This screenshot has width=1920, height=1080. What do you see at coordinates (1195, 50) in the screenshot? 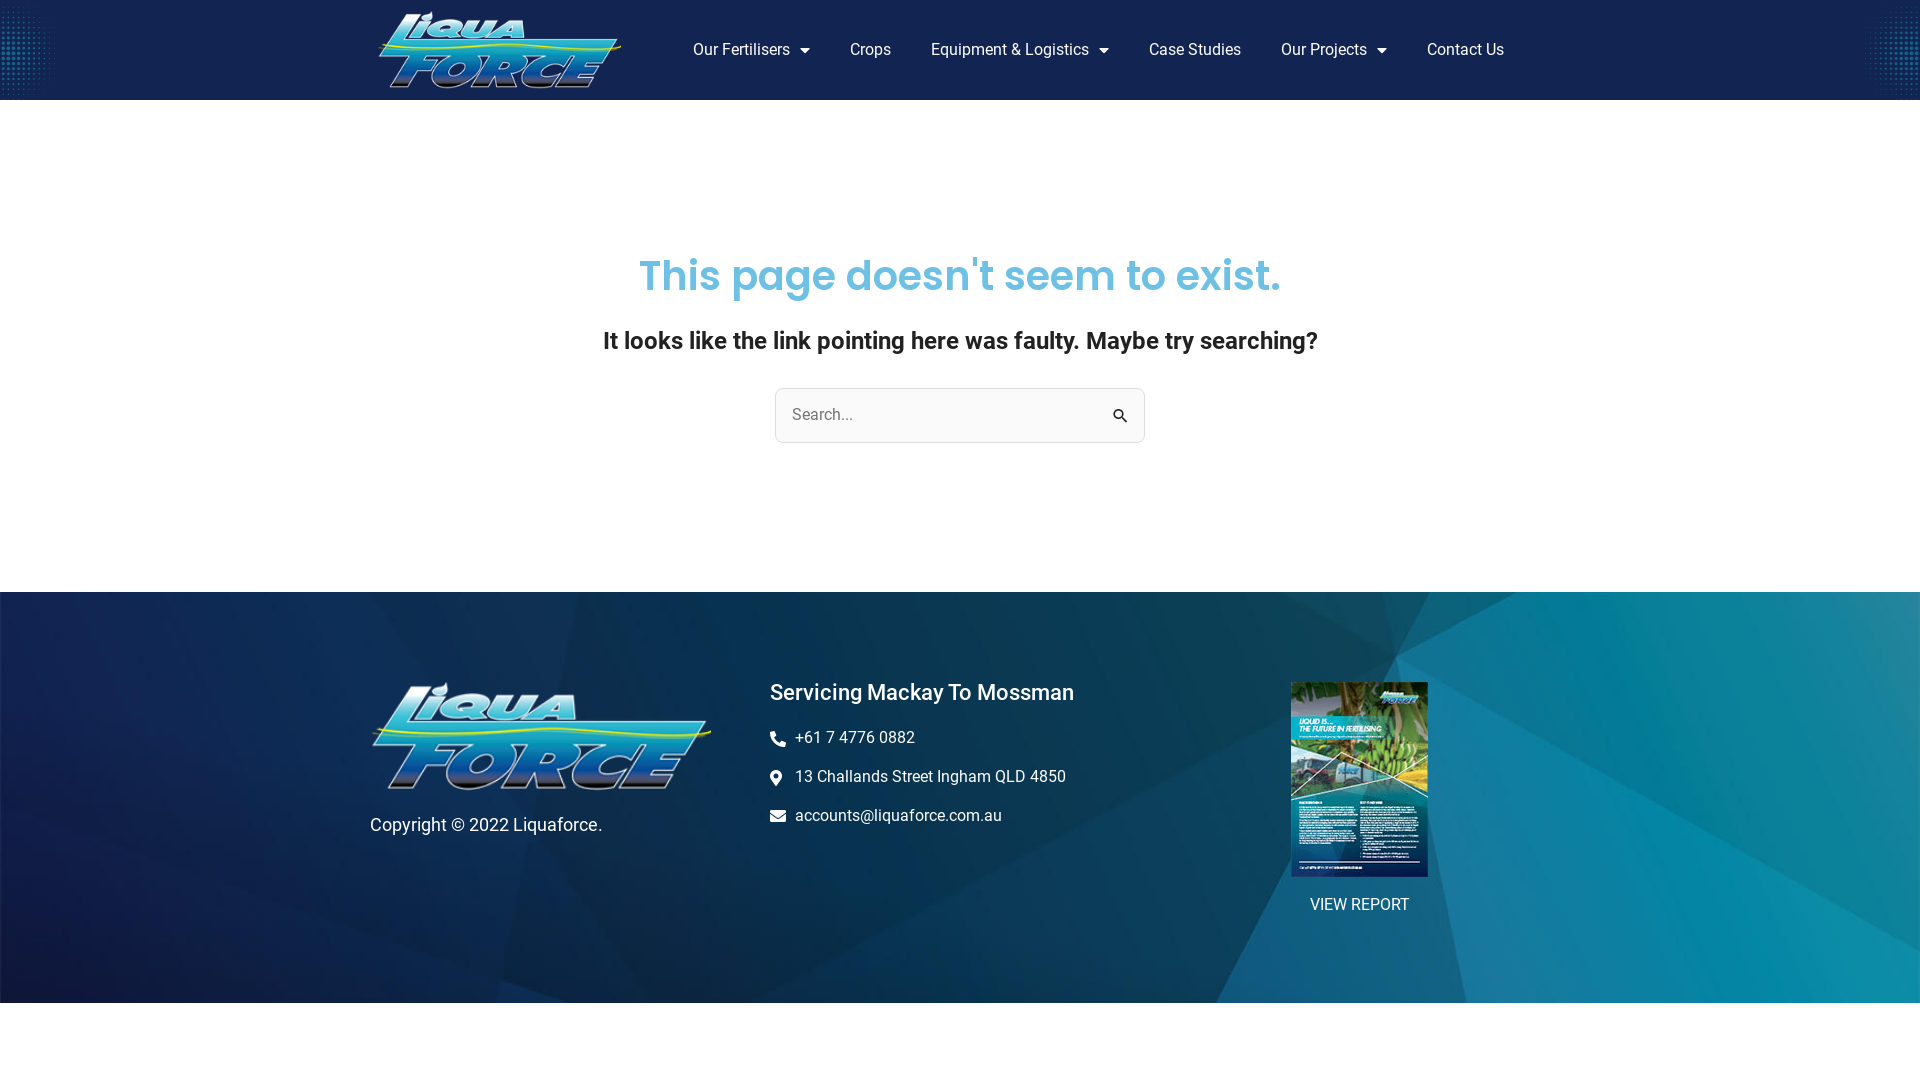
I see `Case Studies` at bounding box center [1195, 50].